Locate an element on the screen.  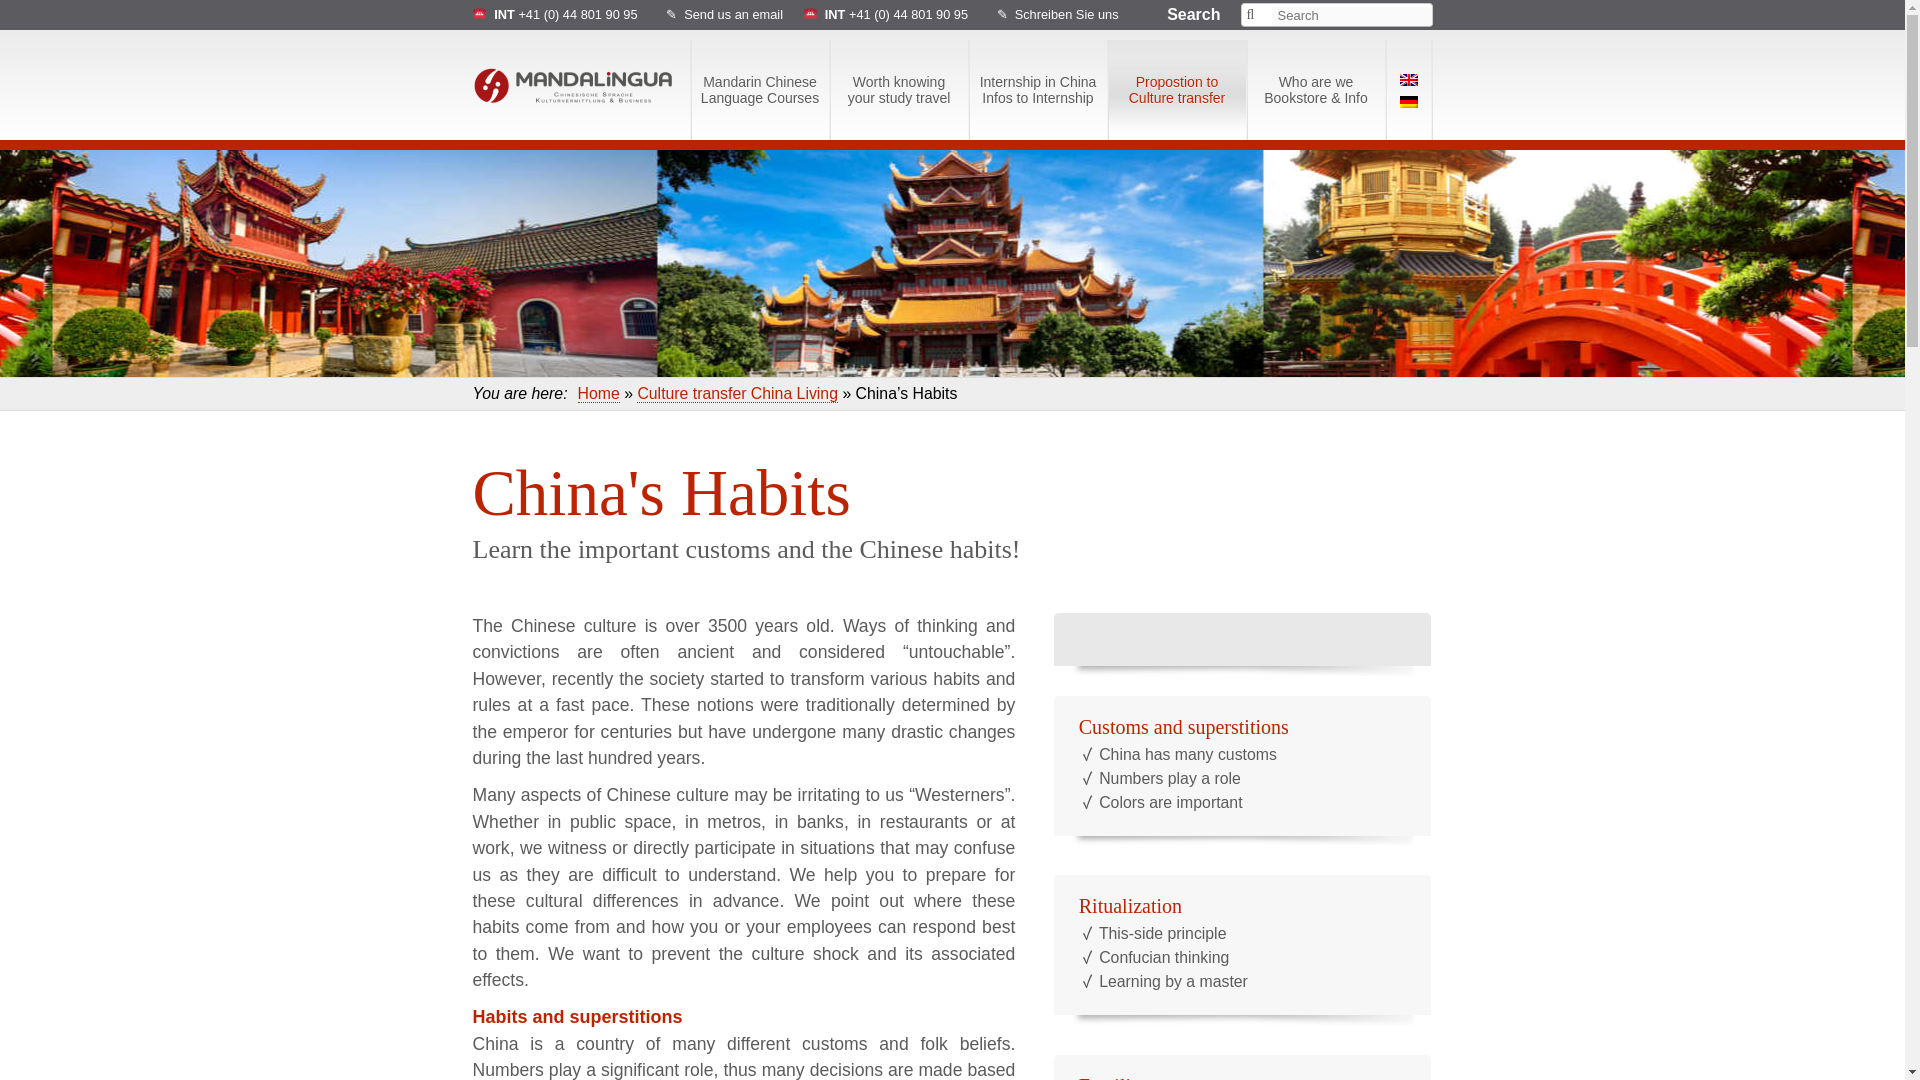
Search is located at coordinates (1256, 14).